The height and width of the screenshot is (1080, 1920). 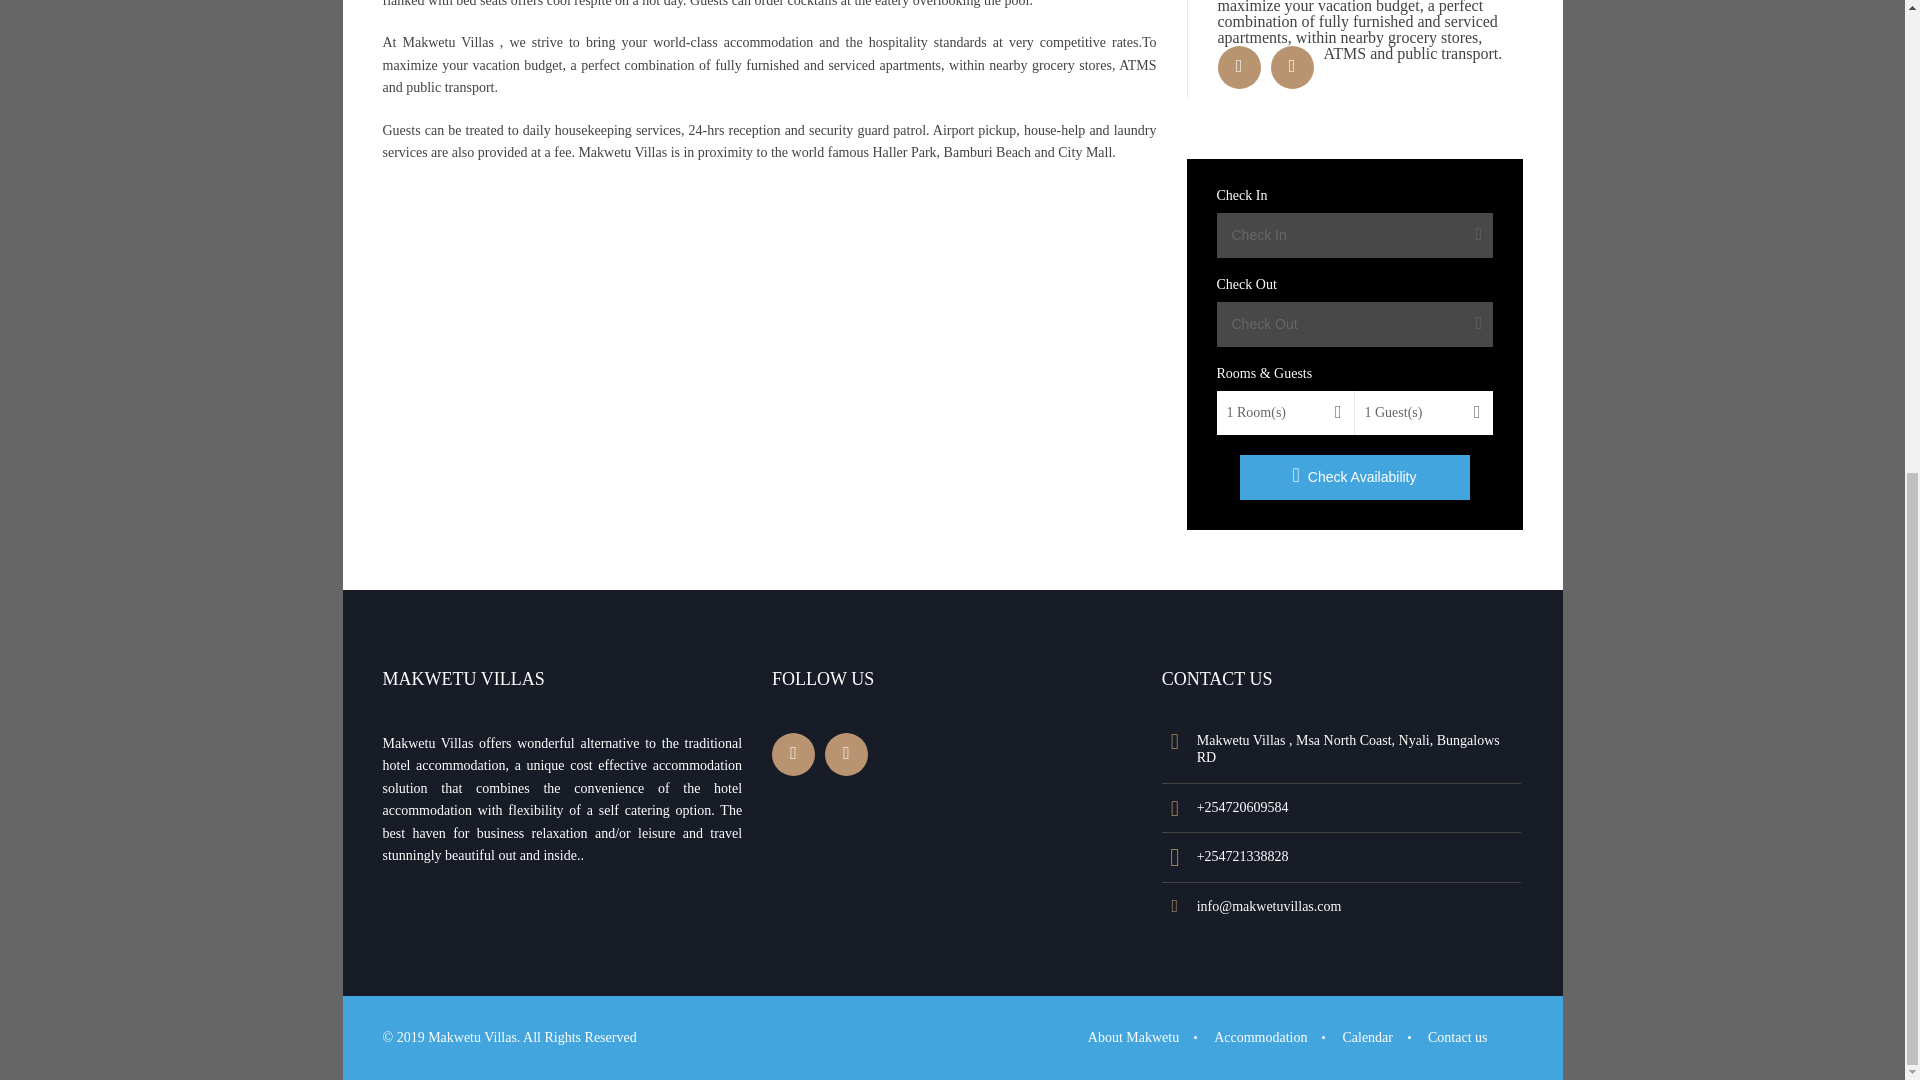 I want to click on Check Out, so click(x=1353, y=324).